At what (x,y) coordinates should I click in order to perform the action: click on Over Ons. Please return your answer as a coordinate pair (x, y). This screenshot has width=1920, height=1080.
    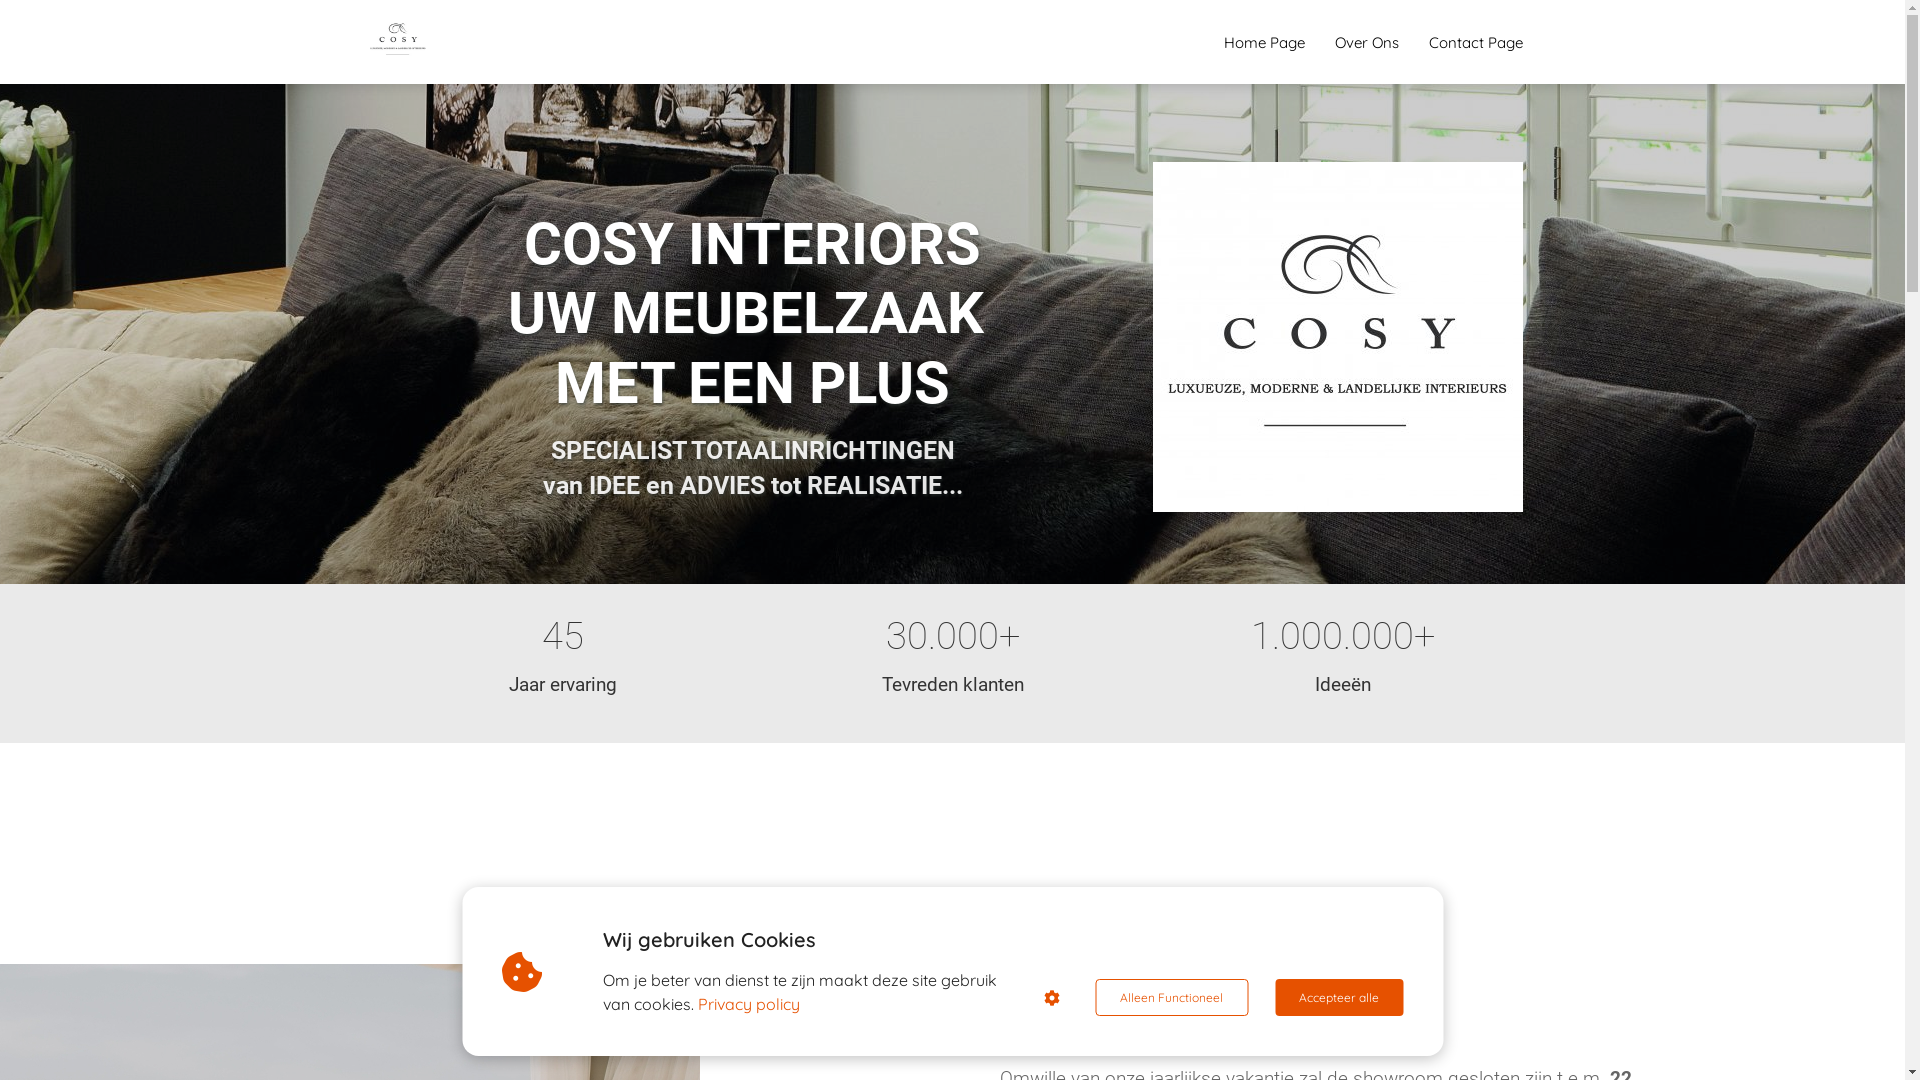
    Looking at the image, I should click on (1367, 42).